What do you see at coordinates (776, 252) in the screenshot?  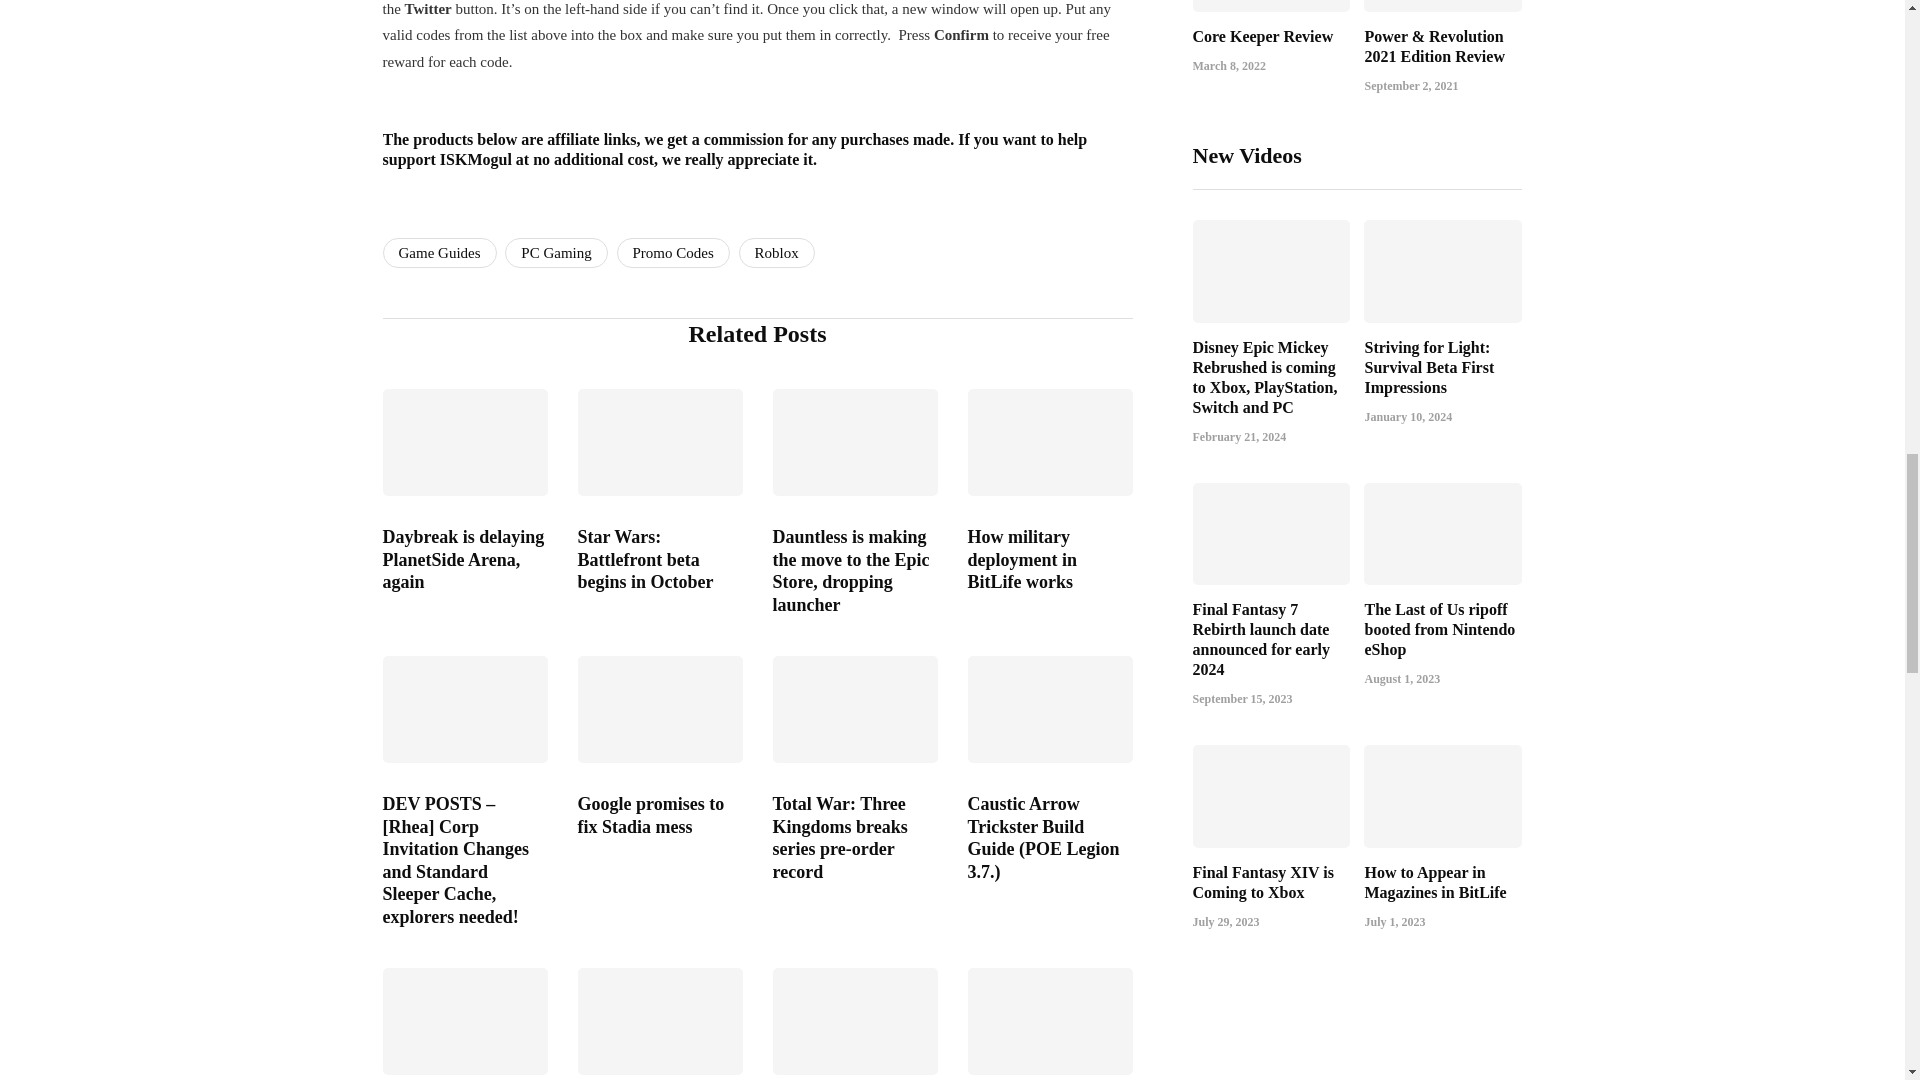 I see `Roblox` at bounding box center [776, 252].